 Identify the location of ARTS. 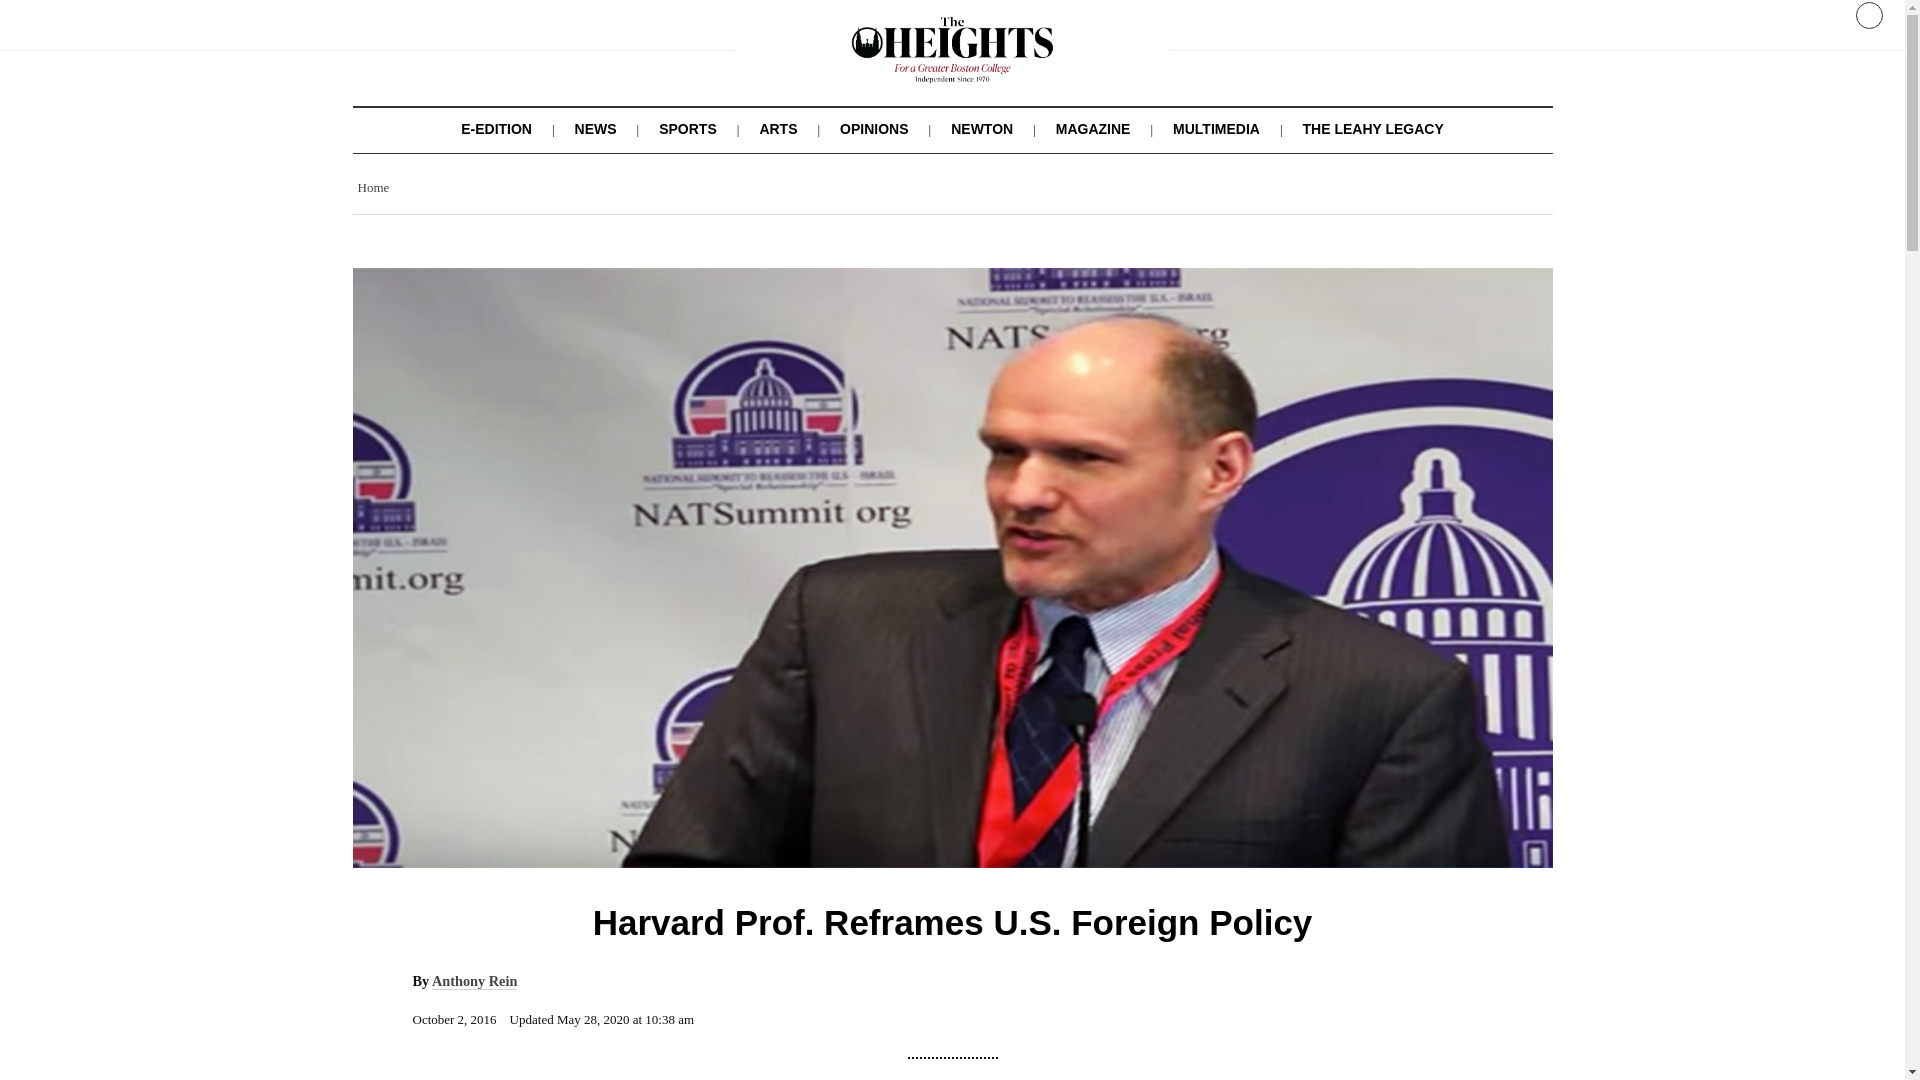
(777, 128).